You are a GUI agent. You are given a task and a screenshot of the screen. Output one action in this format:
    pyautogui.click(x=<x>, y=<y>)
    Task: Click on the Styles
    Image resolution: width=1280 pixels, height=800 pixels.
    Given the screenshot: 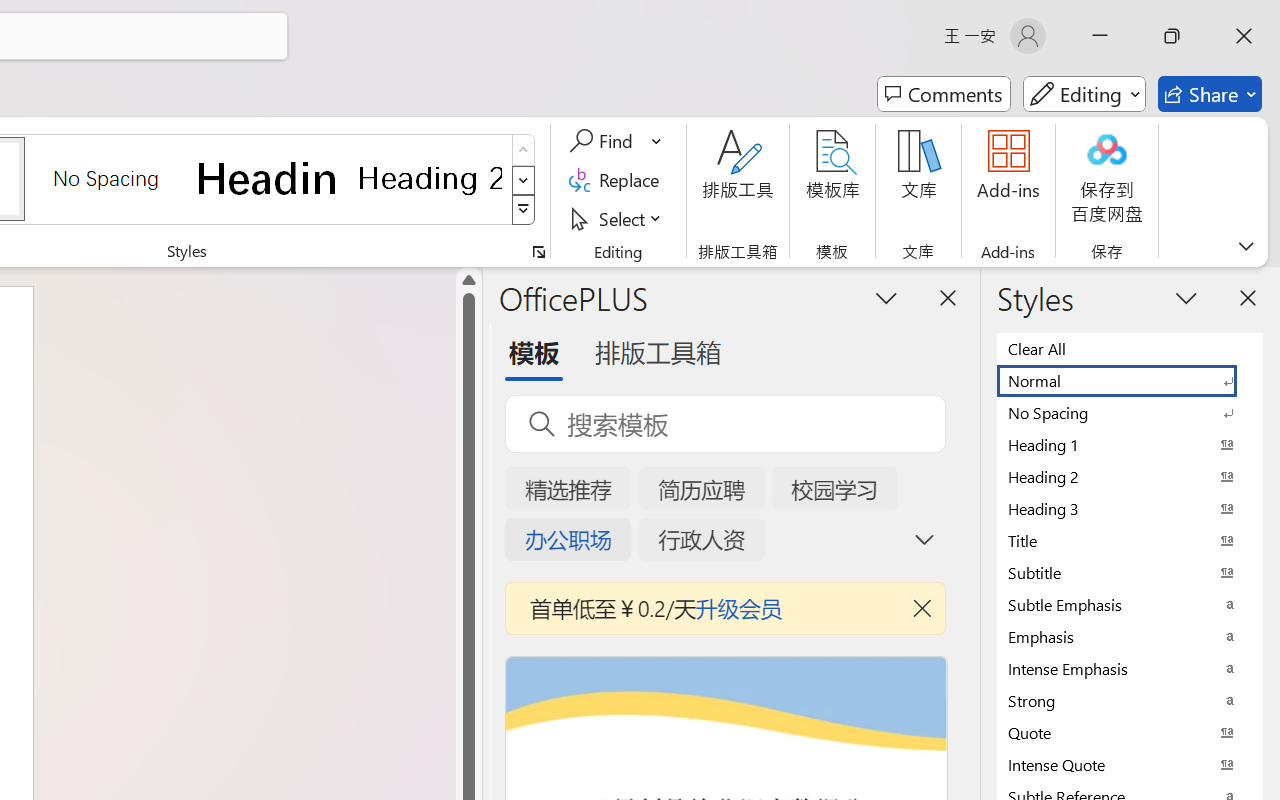 What is the action you would take?
    pyautogui.click(x=524, y=210)
    